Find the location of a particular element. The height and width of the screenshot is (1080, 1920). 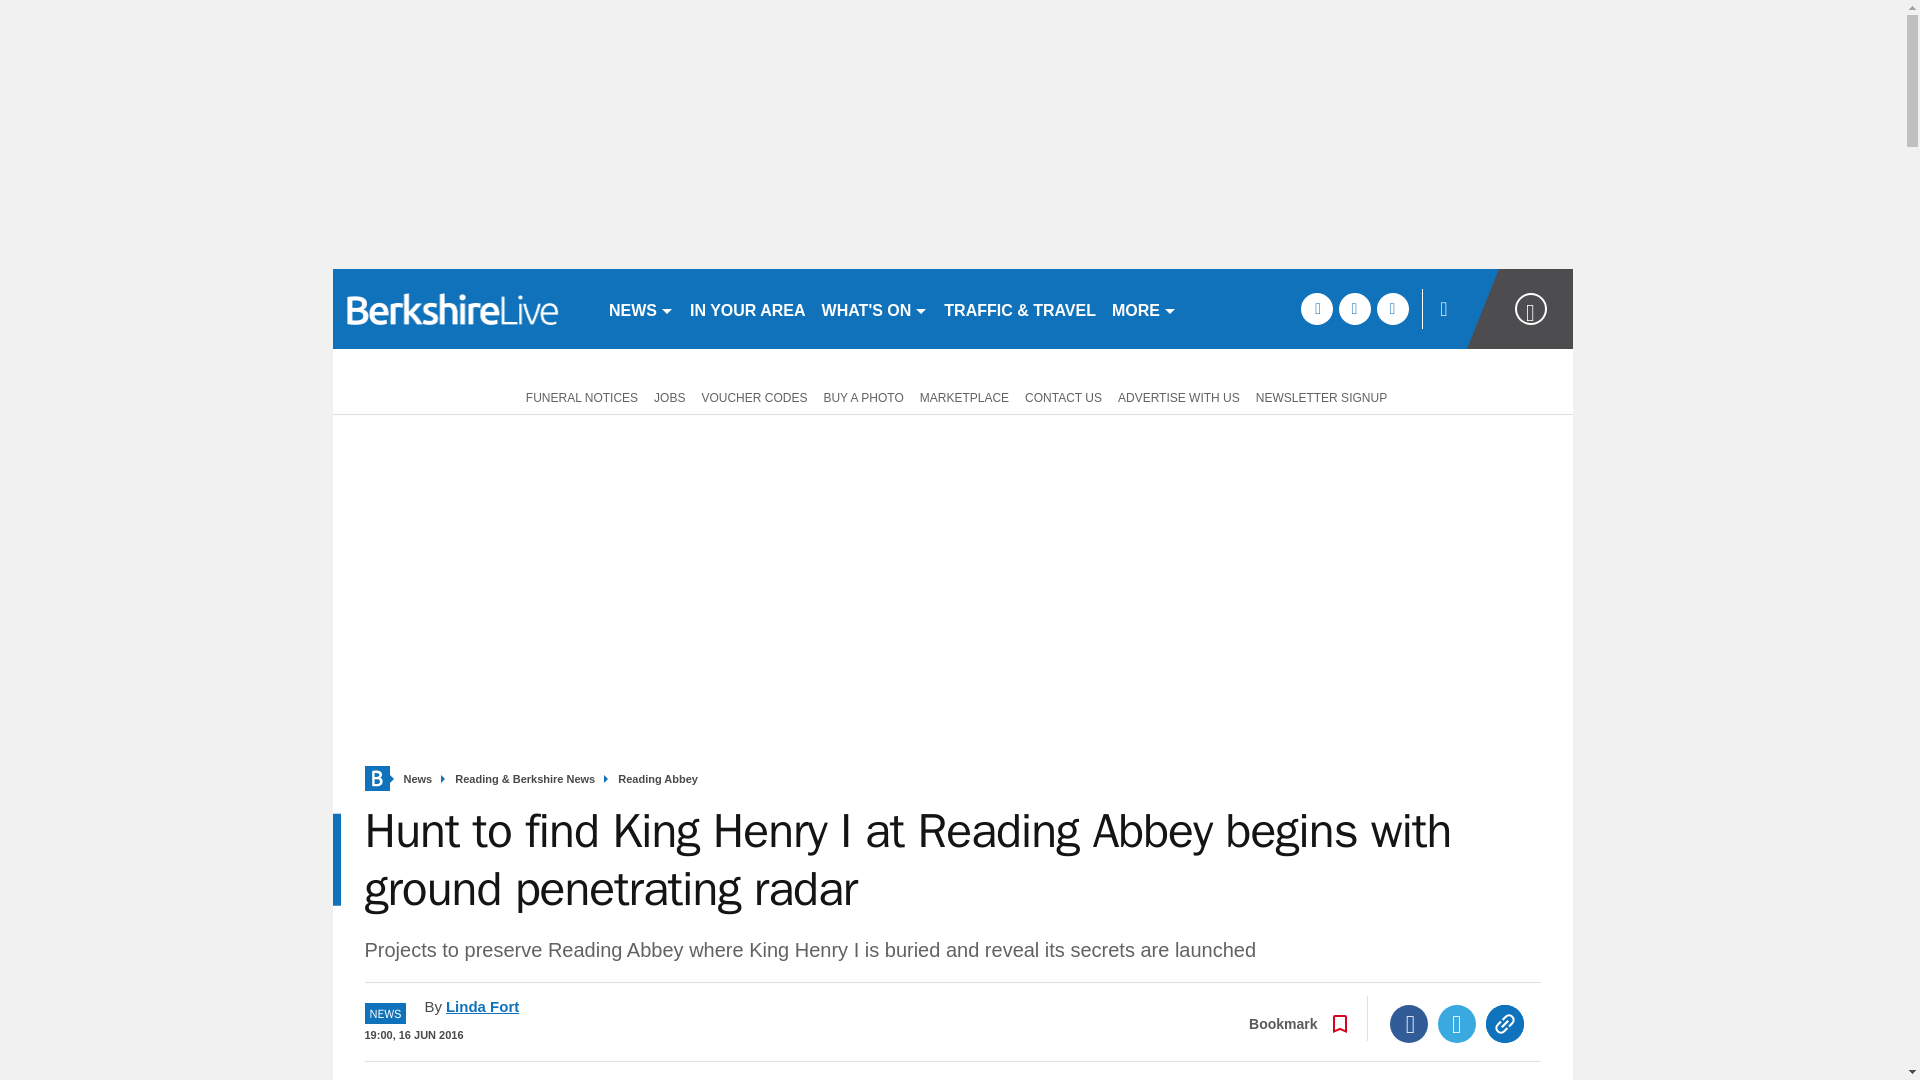

WHAT'S ON is located at coordinates (875, 308).